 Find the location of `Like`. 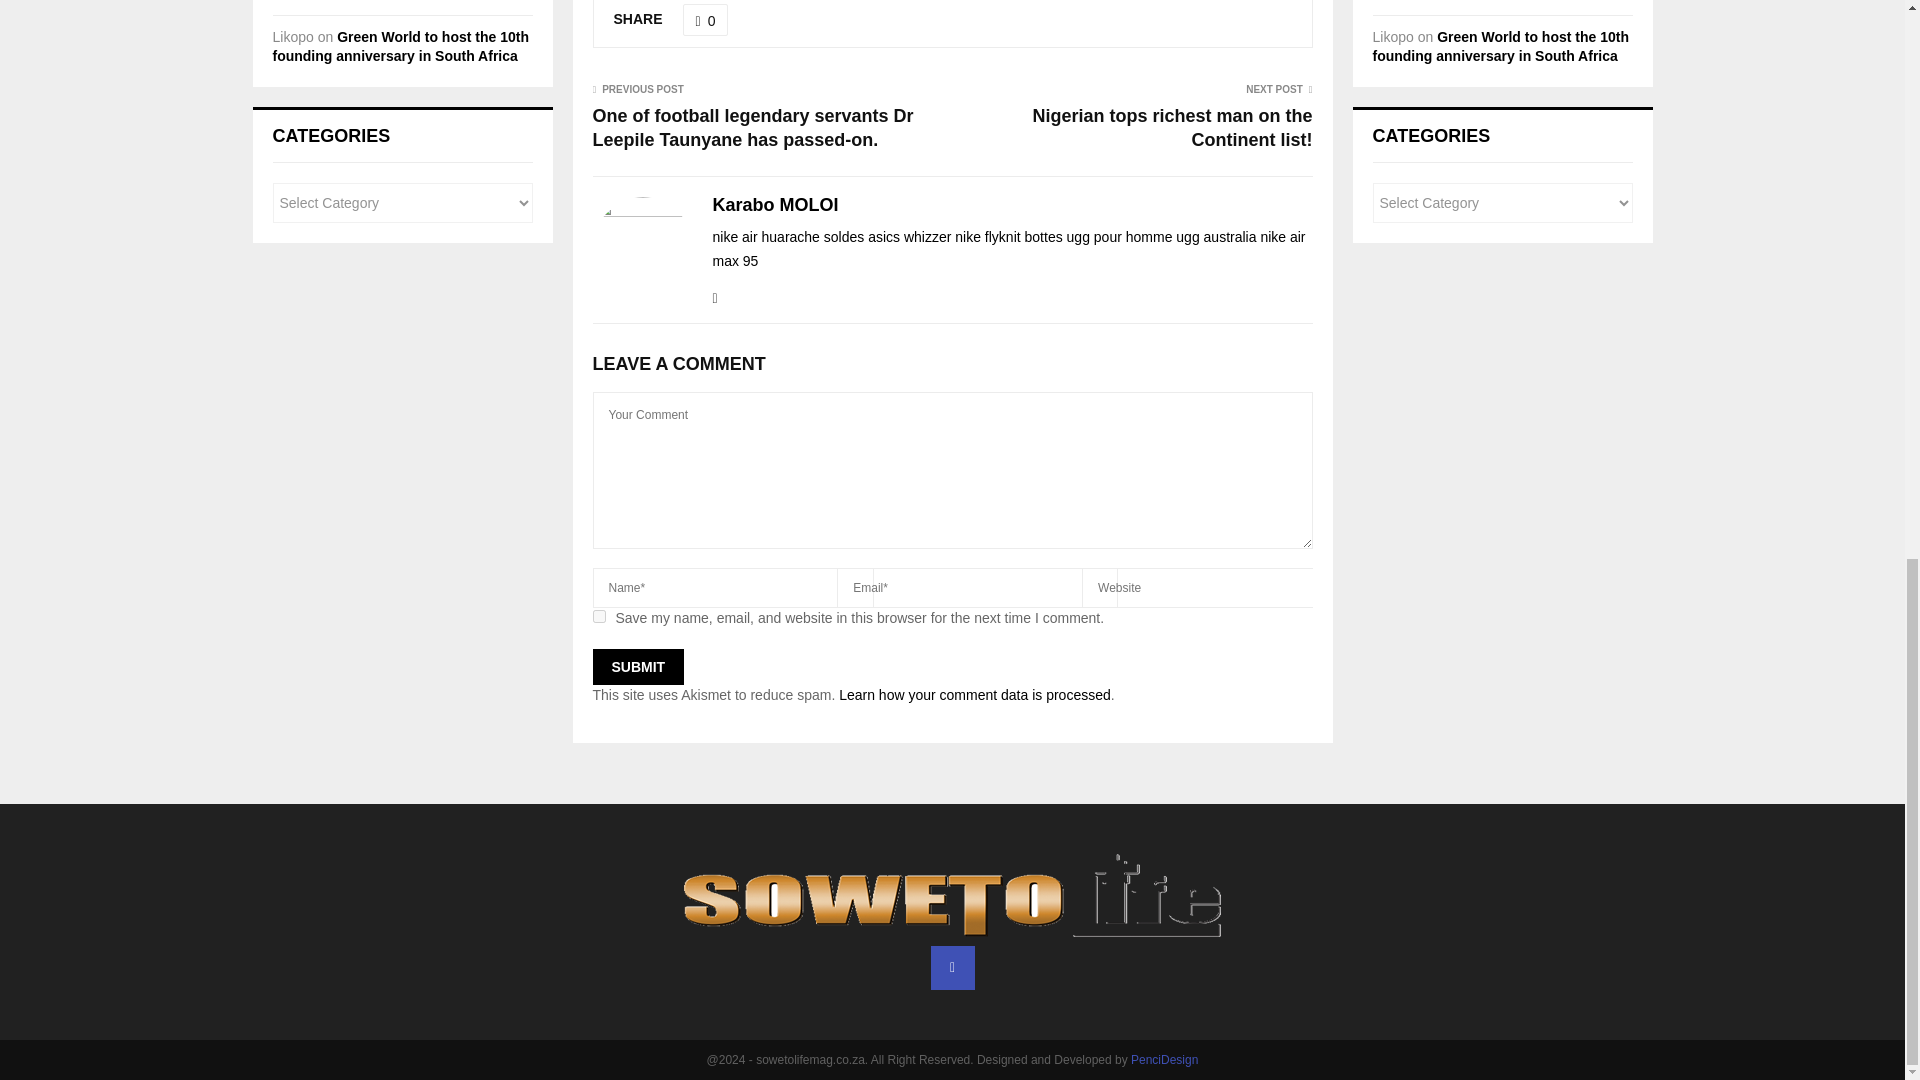

Like is located at coordinates (706, 20).